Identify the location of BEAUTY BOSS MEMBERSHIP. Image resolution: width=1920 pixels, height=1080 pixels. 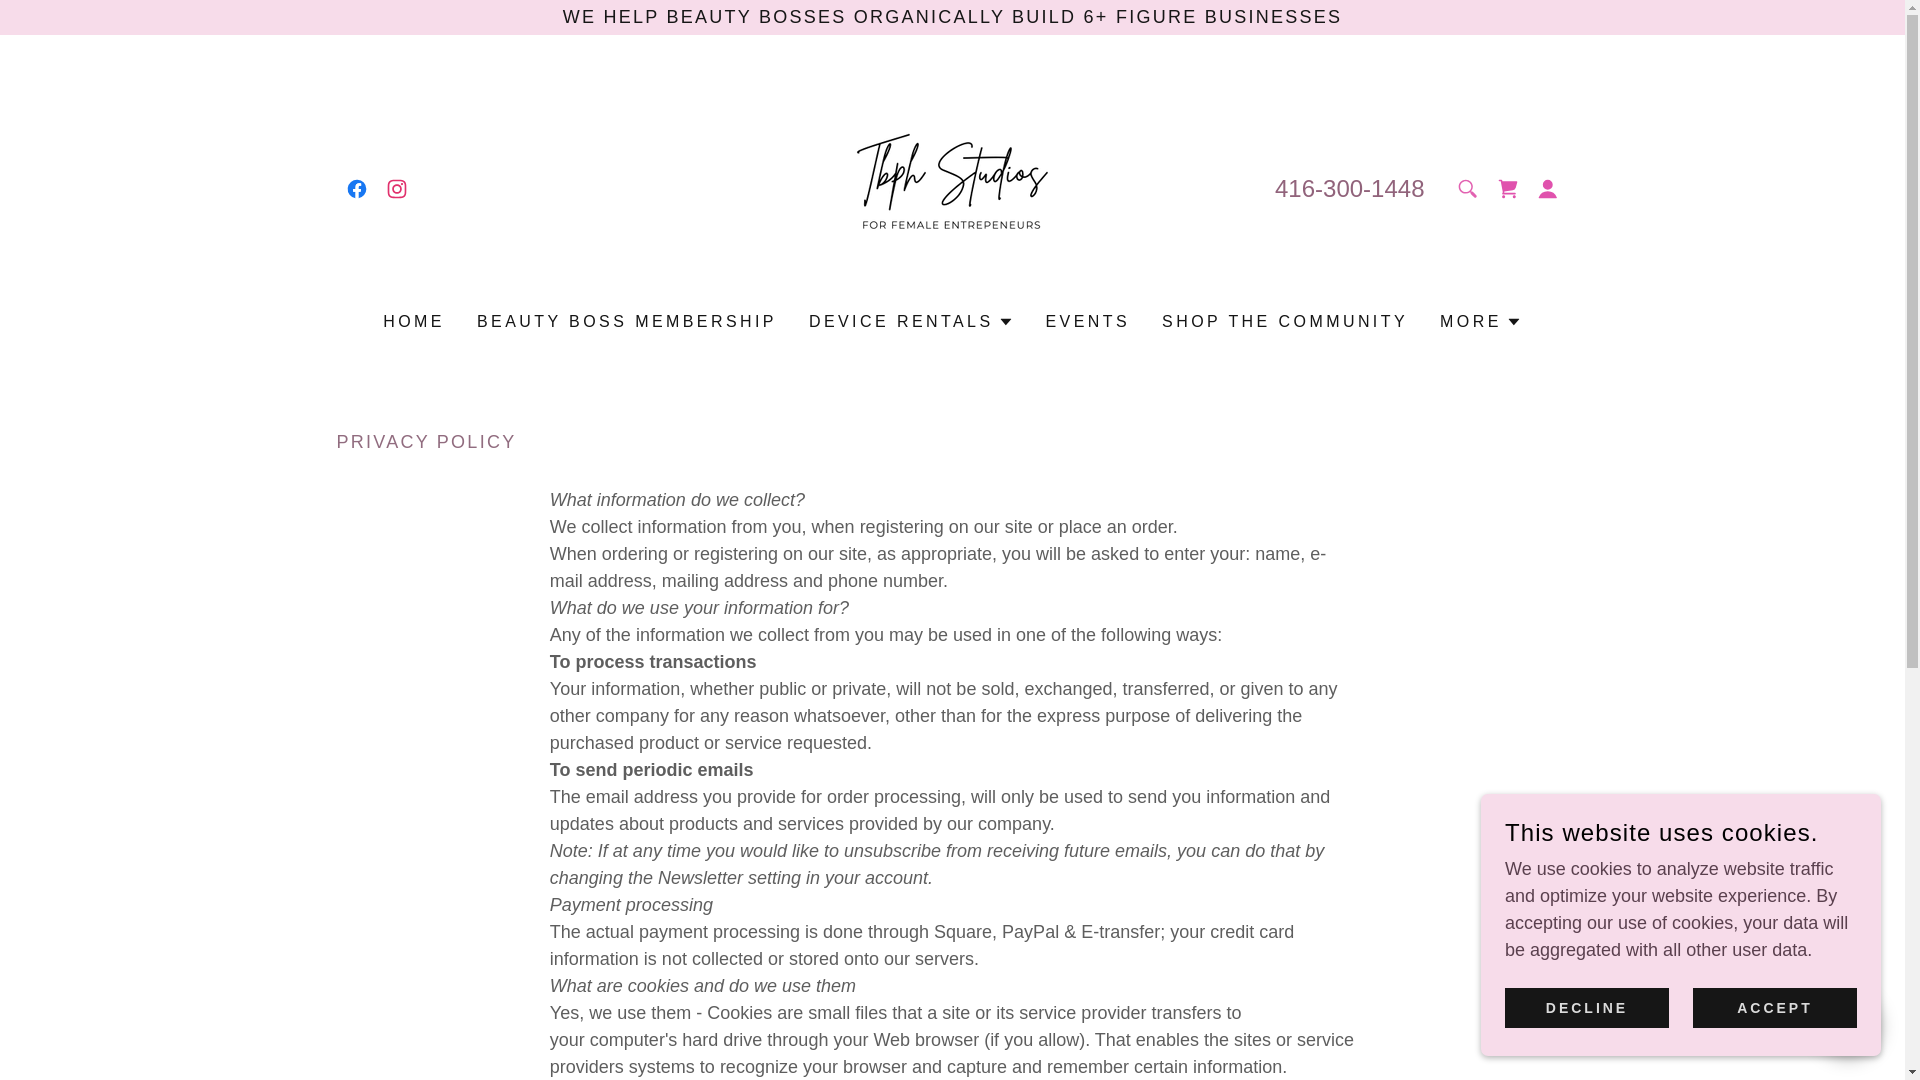
(626, 322).